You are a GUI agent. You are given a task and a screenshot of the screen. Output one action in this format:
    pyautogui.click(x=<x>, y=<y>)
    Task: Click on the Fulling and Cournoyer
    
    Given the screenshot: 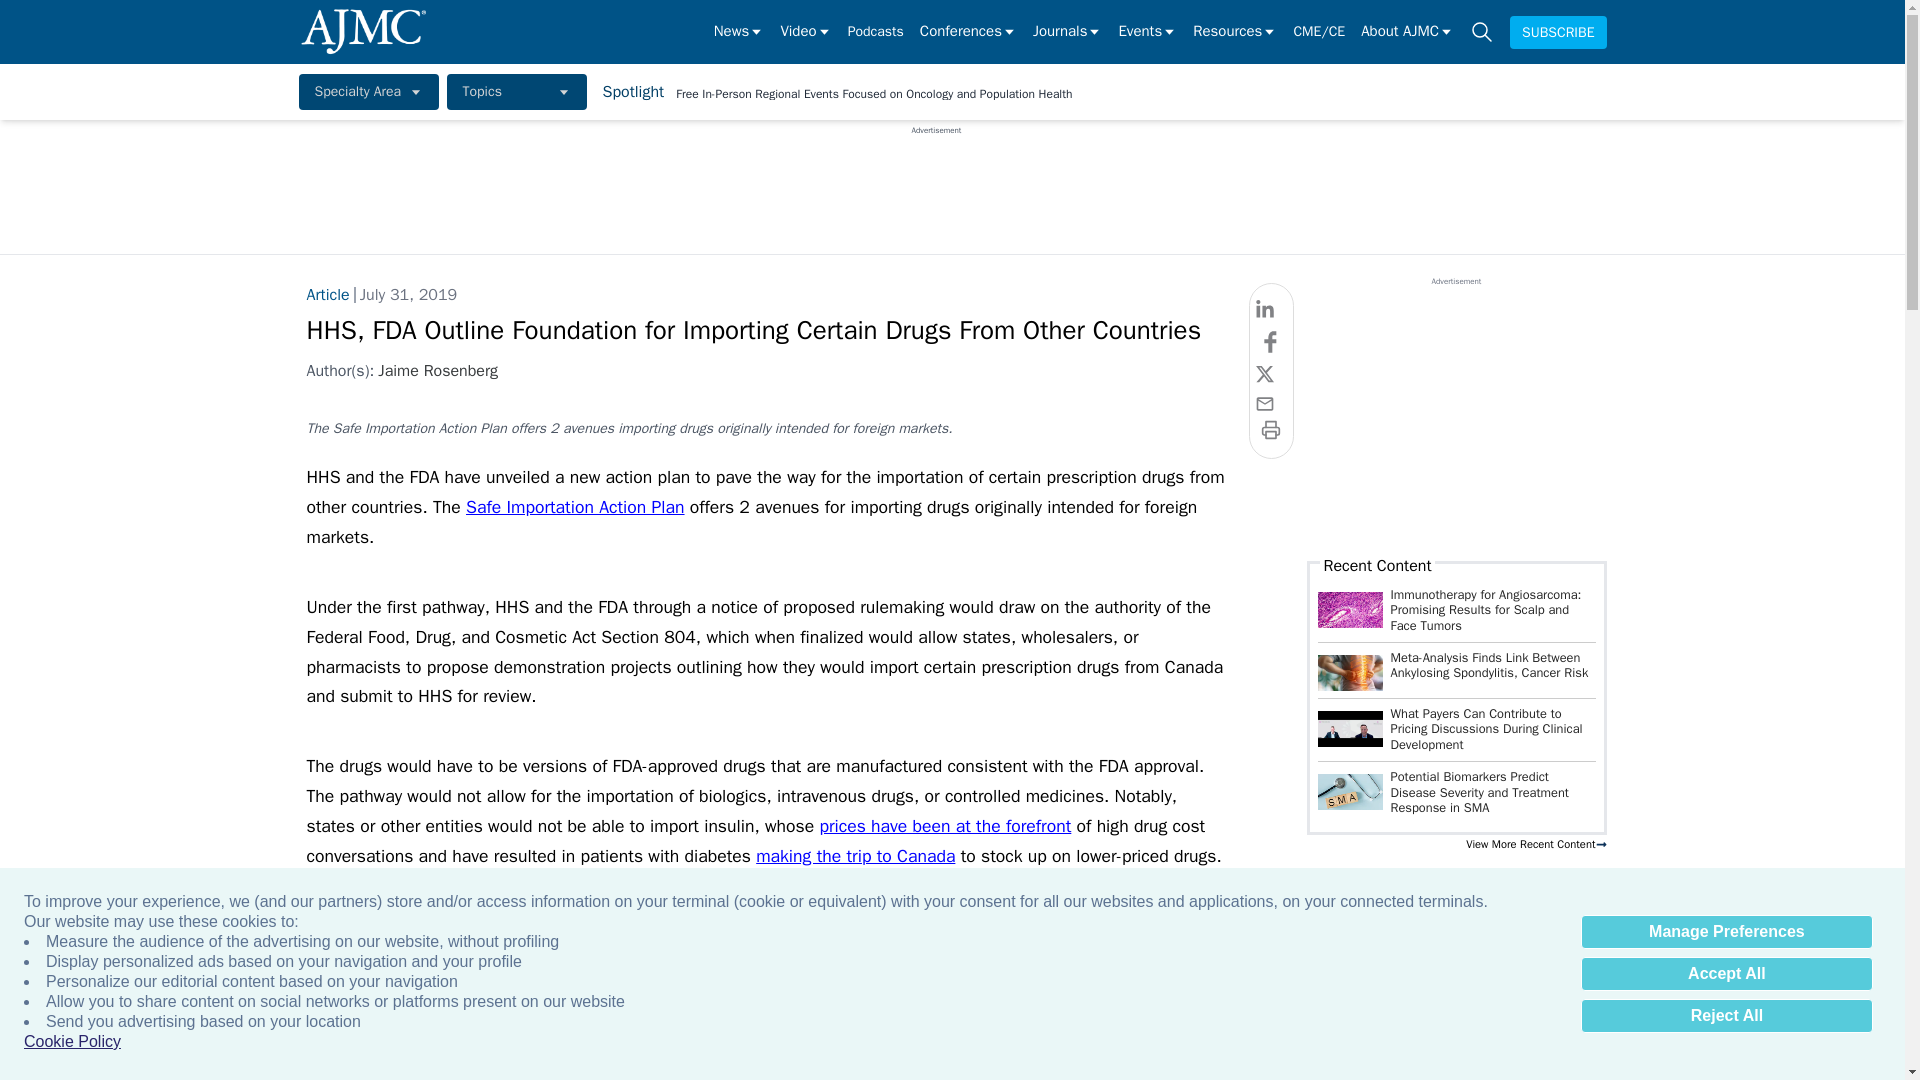 What is the action you would take?
    pyautogui.click(x=1350, y=728)
    